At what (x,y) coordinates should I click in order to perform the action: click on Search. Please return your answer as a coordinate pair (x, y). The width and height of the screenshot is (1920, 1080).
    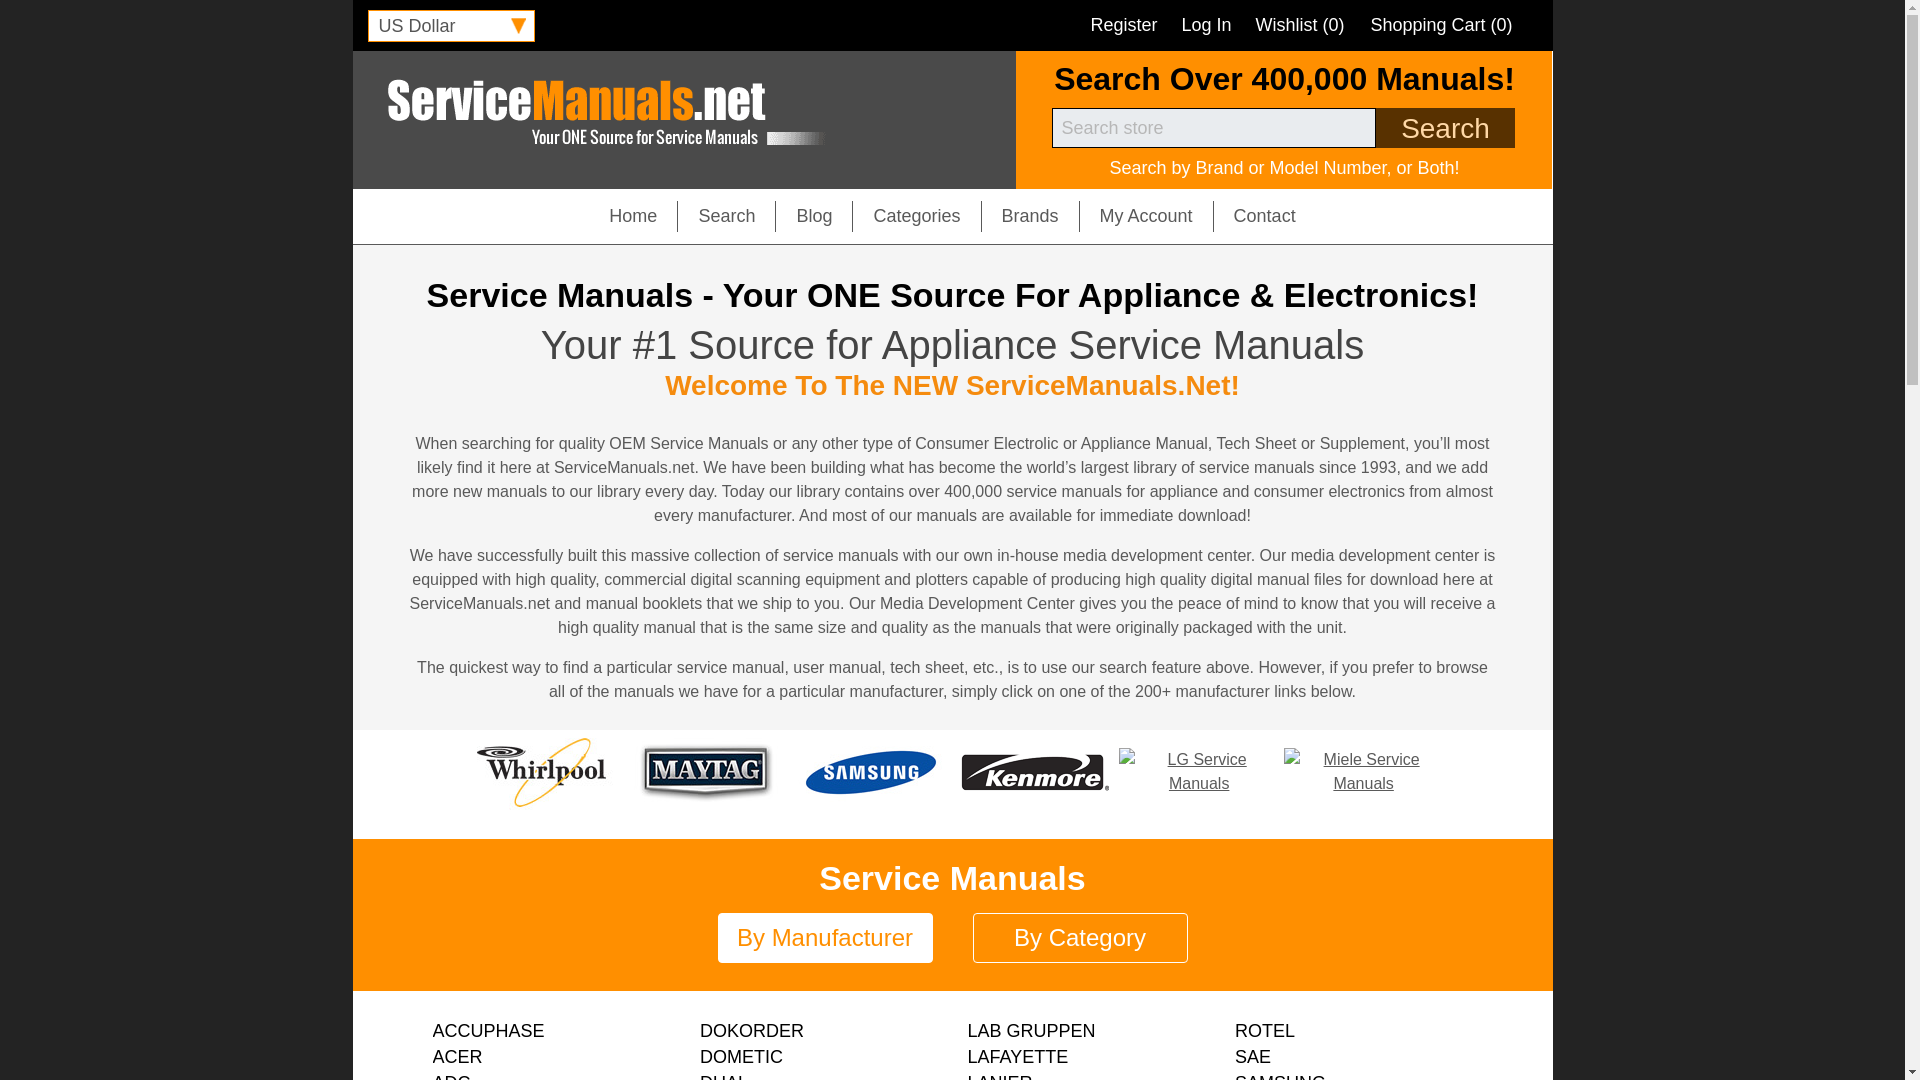
    Looking at the image, I should click on (726, 216).